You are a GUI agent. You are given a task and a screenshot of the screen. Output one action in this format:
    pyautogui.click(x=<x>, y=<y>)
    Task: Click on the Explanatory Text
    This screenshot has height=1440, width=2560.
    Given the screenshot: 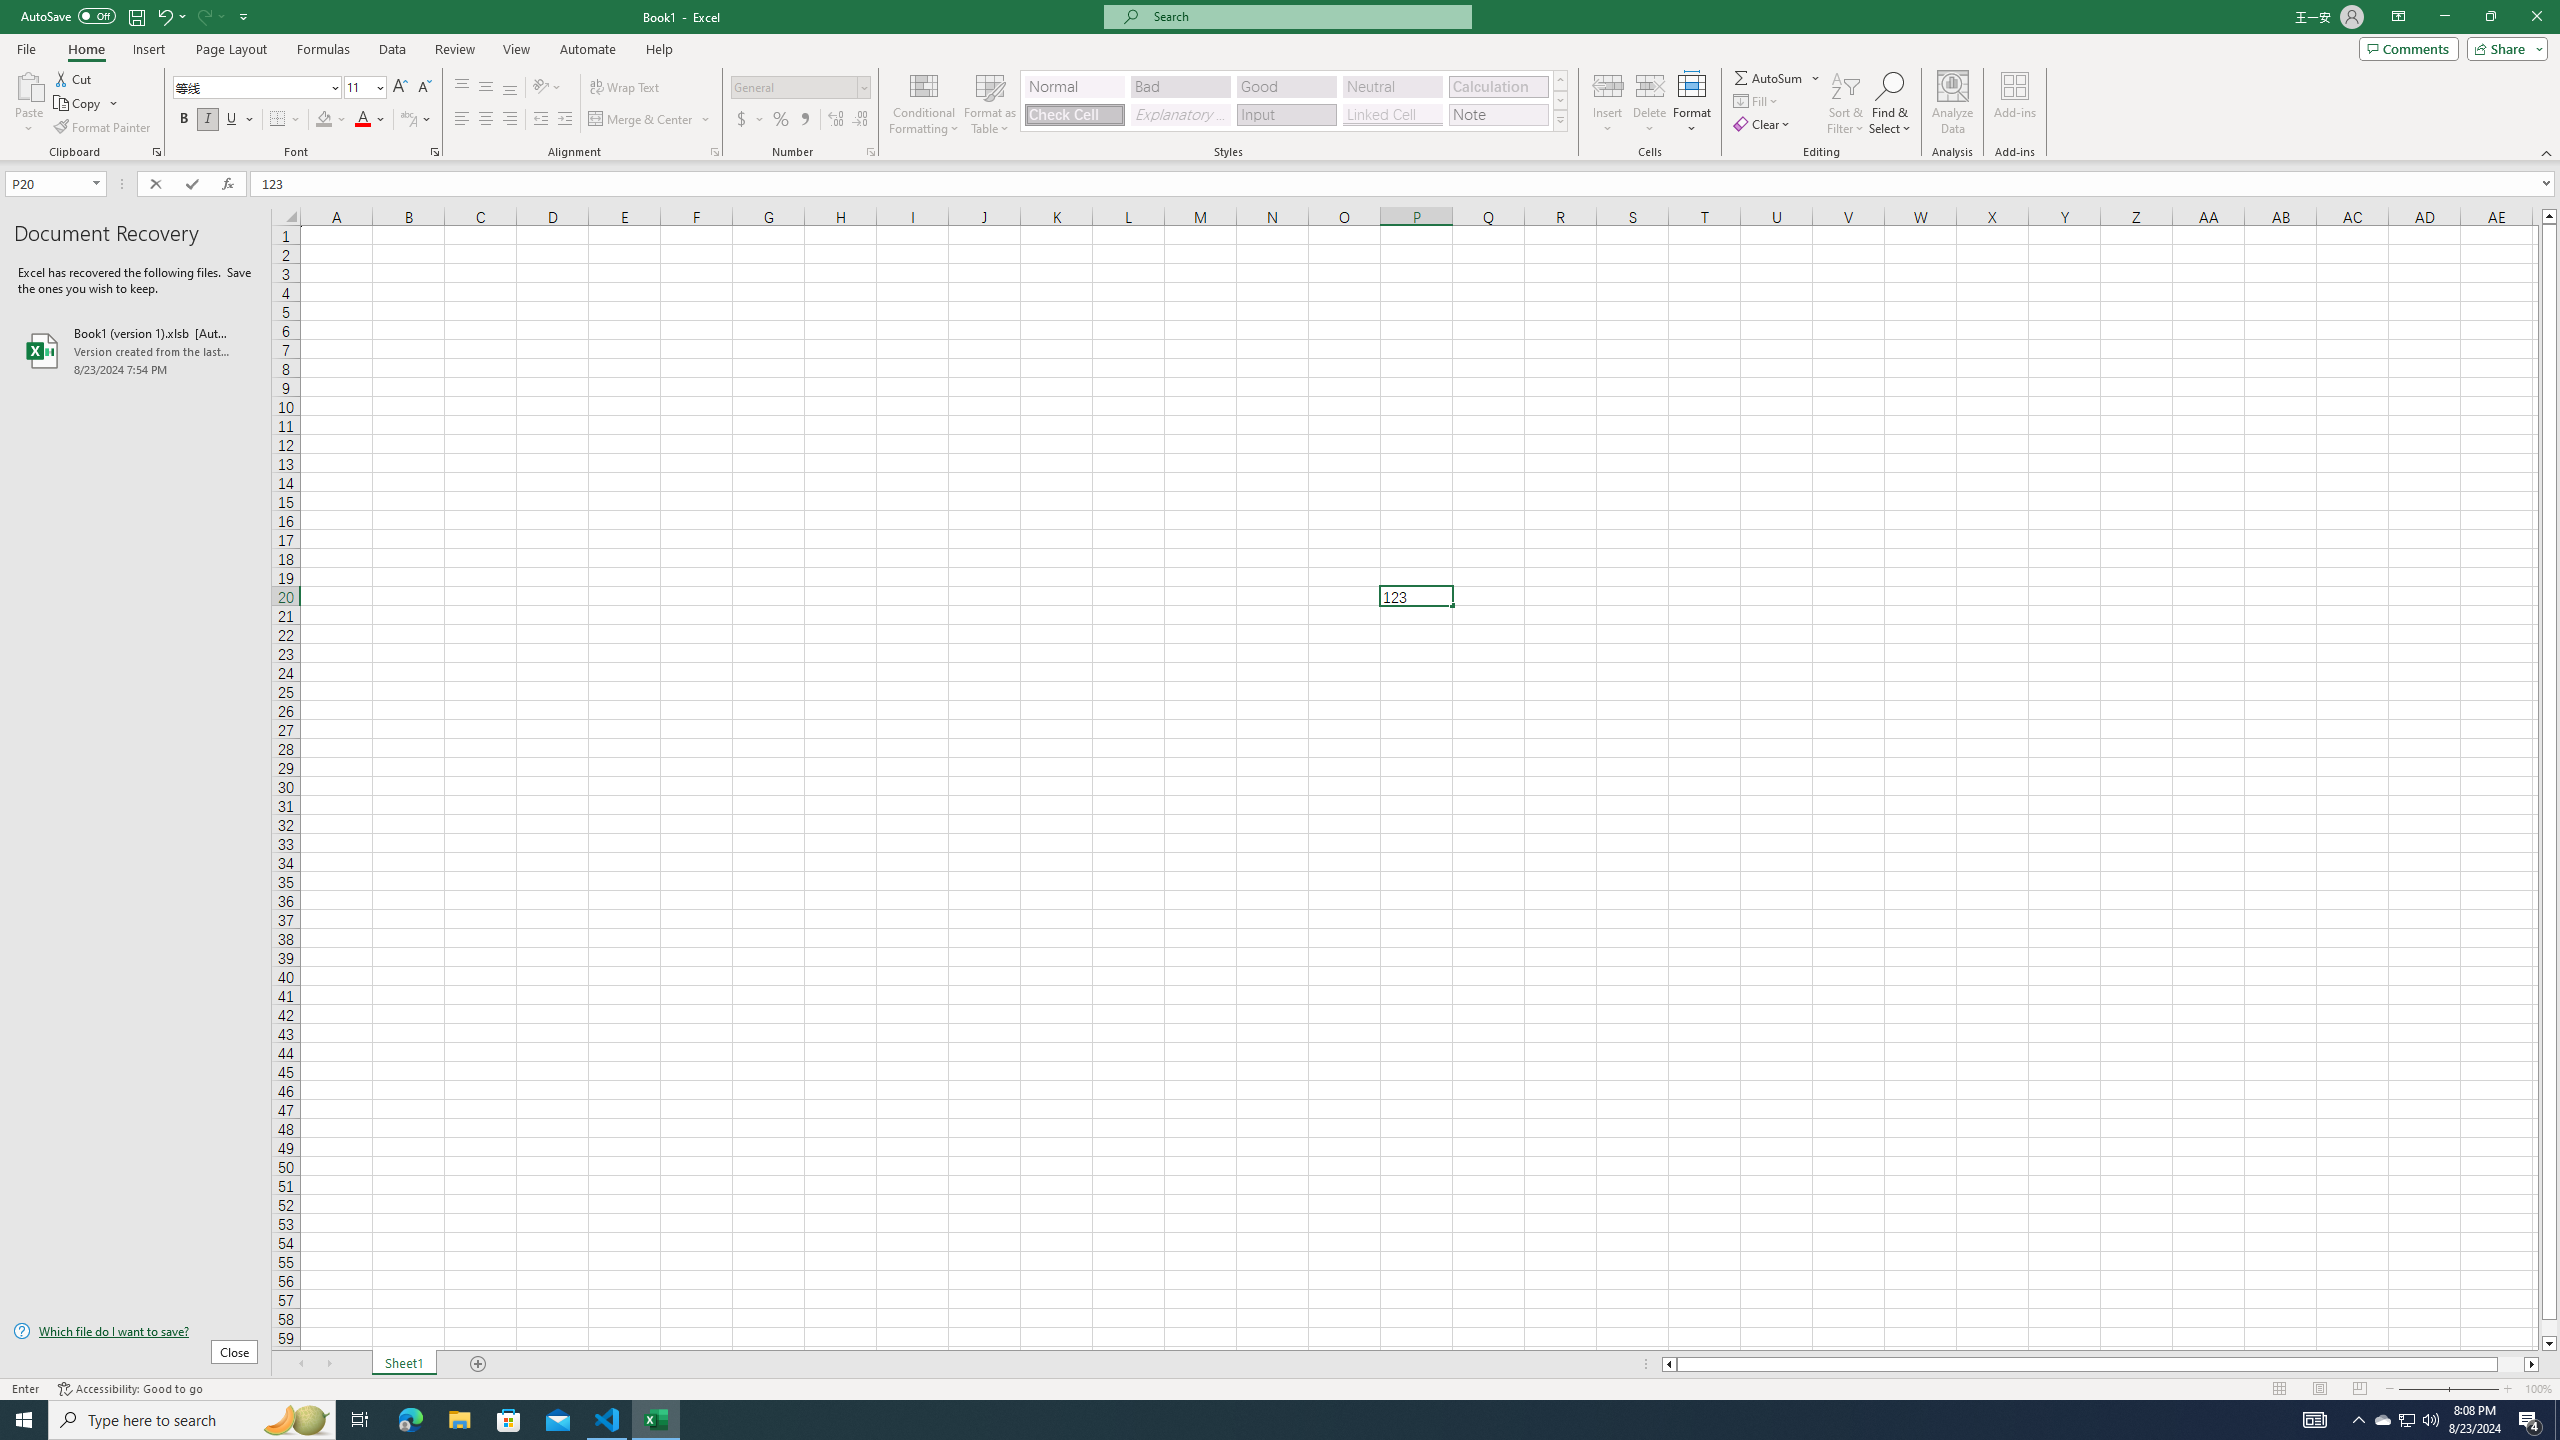 What is the action you would take?
    pyautogui.click(x=1180, y=114)
    